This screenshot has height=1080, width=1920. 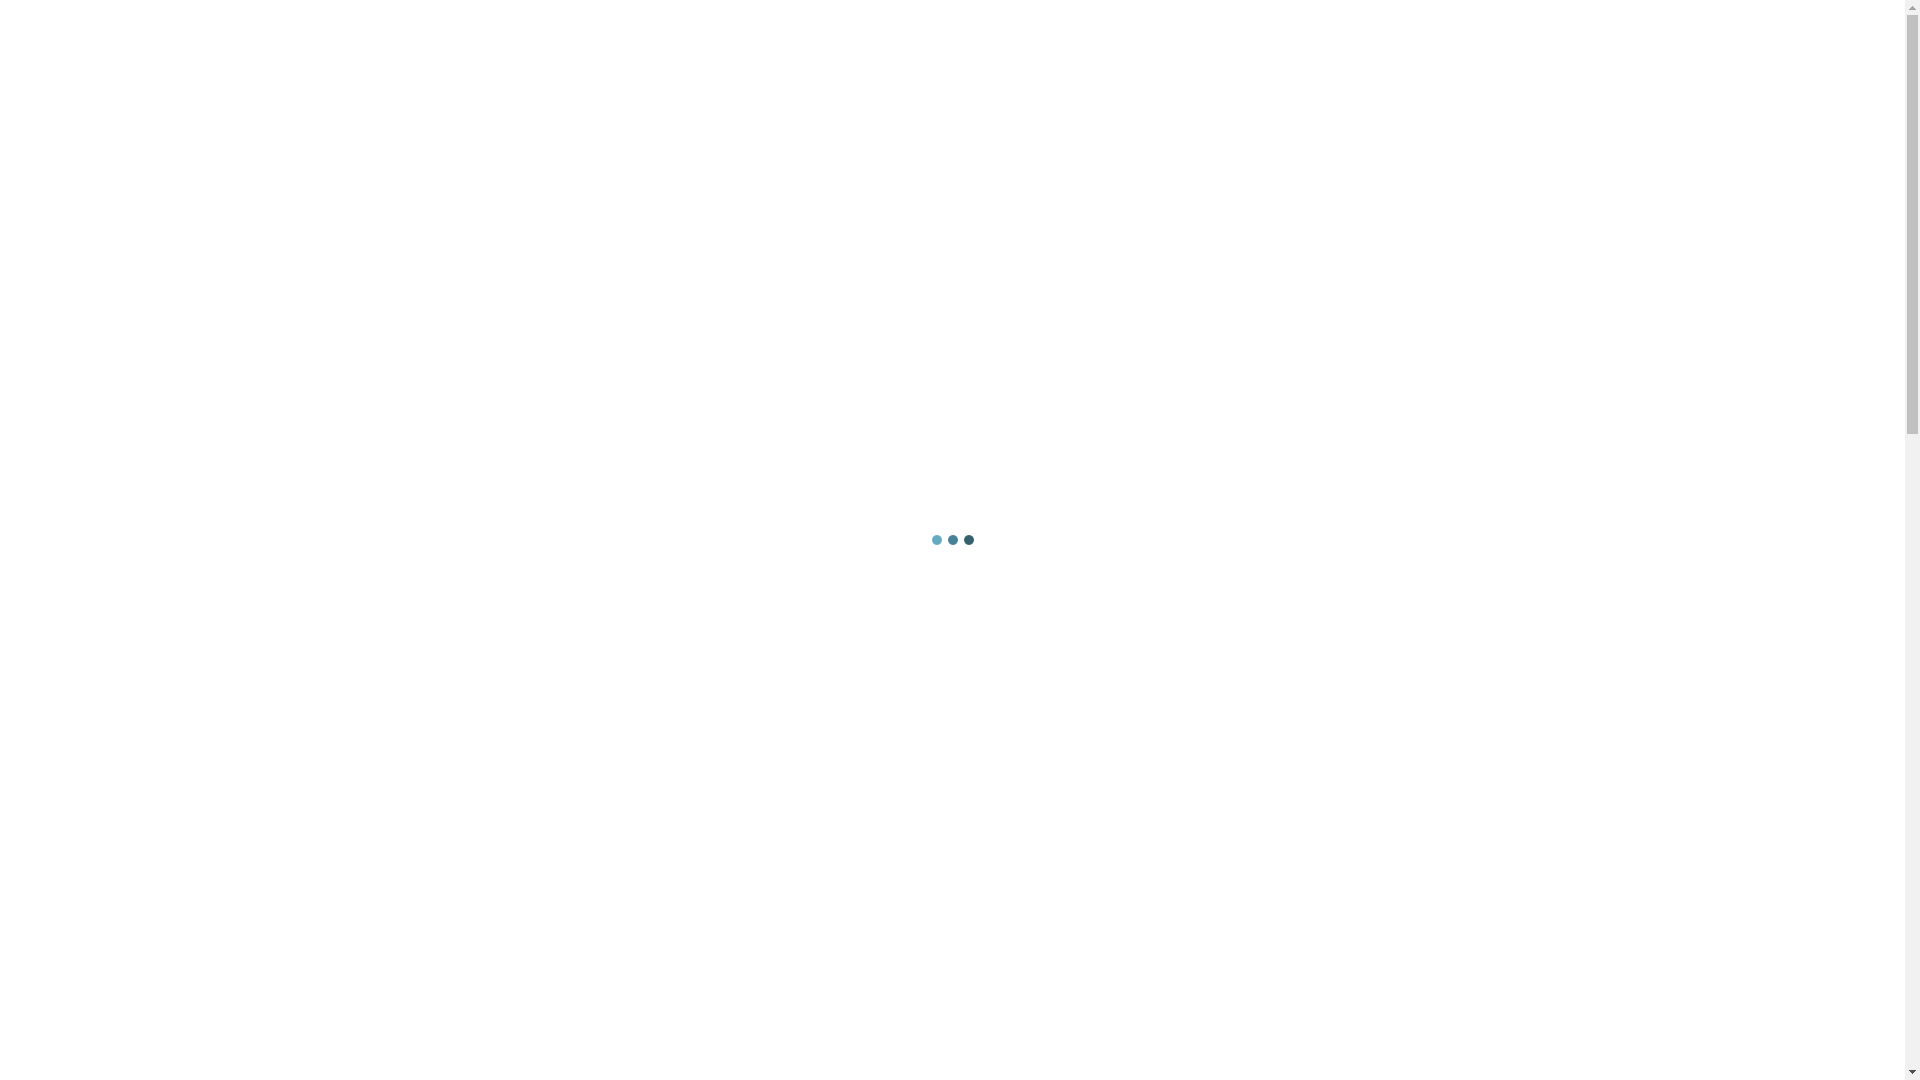 What do you see at coordinates (480, 322) in the screenshot?
I see `Football` at bounding box center [480, 322].